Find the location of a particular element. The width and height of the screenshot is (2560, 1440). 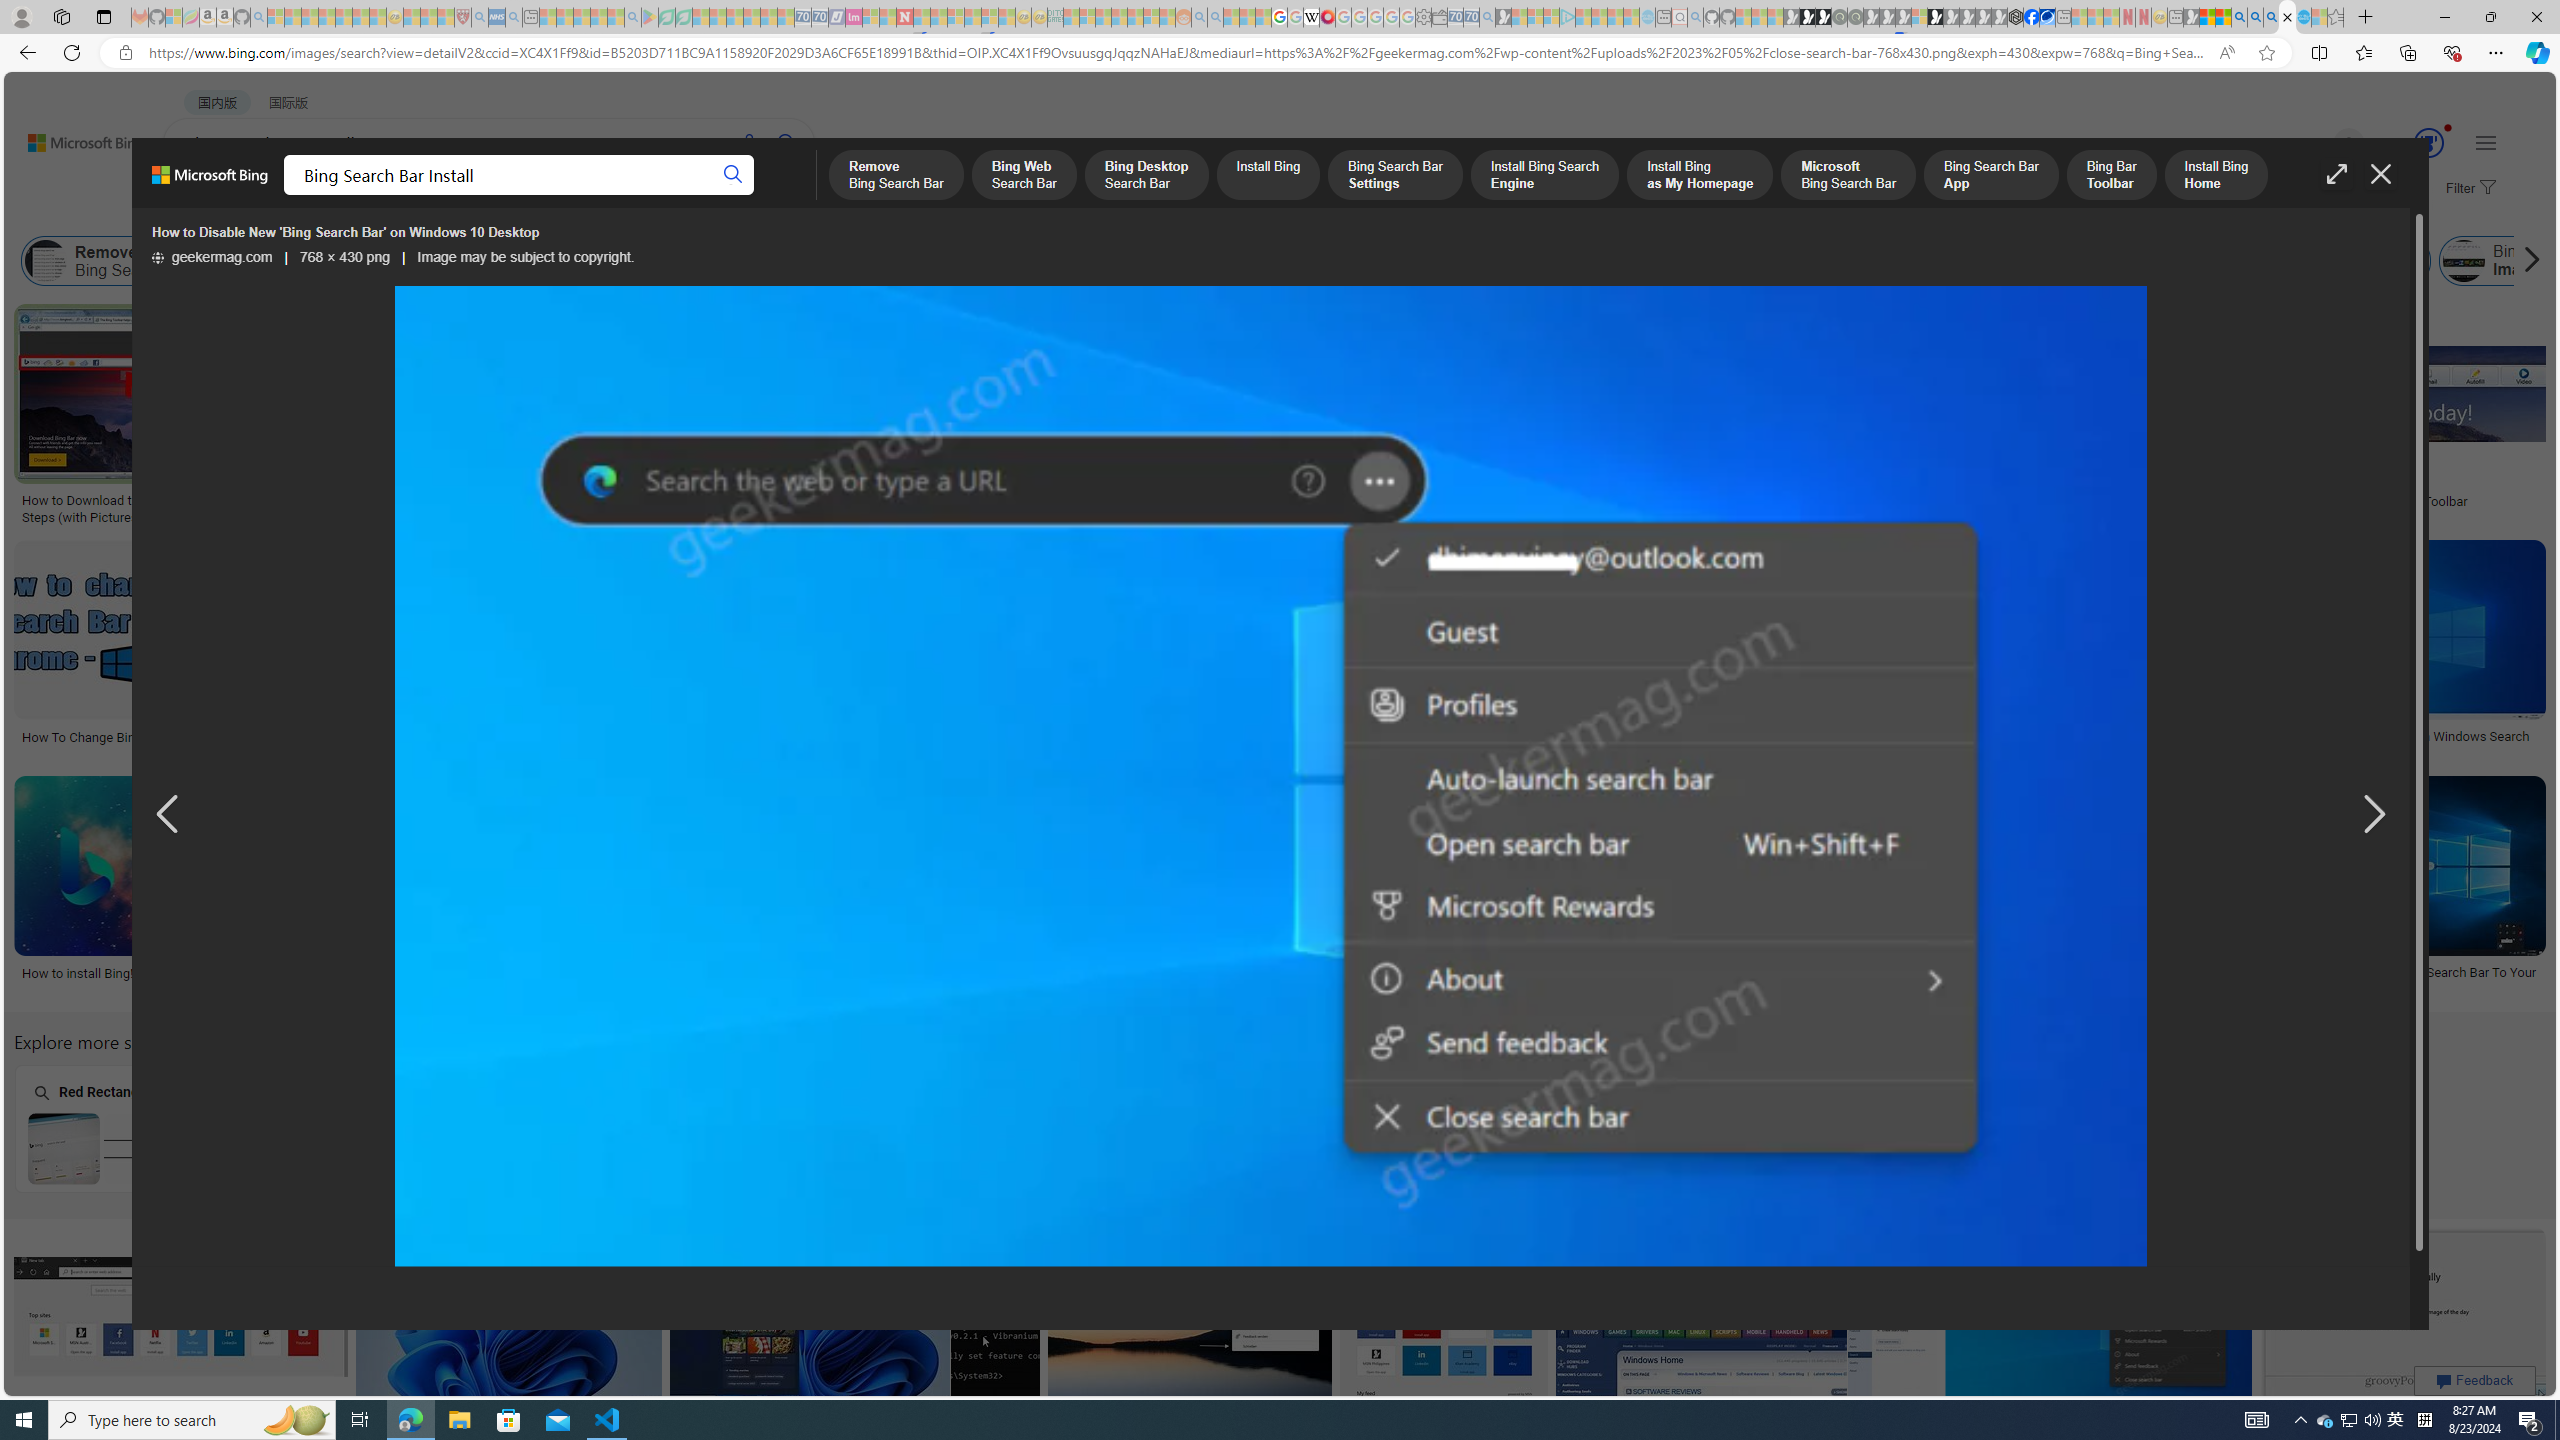

MY BING is located at coordinates (276, 196).